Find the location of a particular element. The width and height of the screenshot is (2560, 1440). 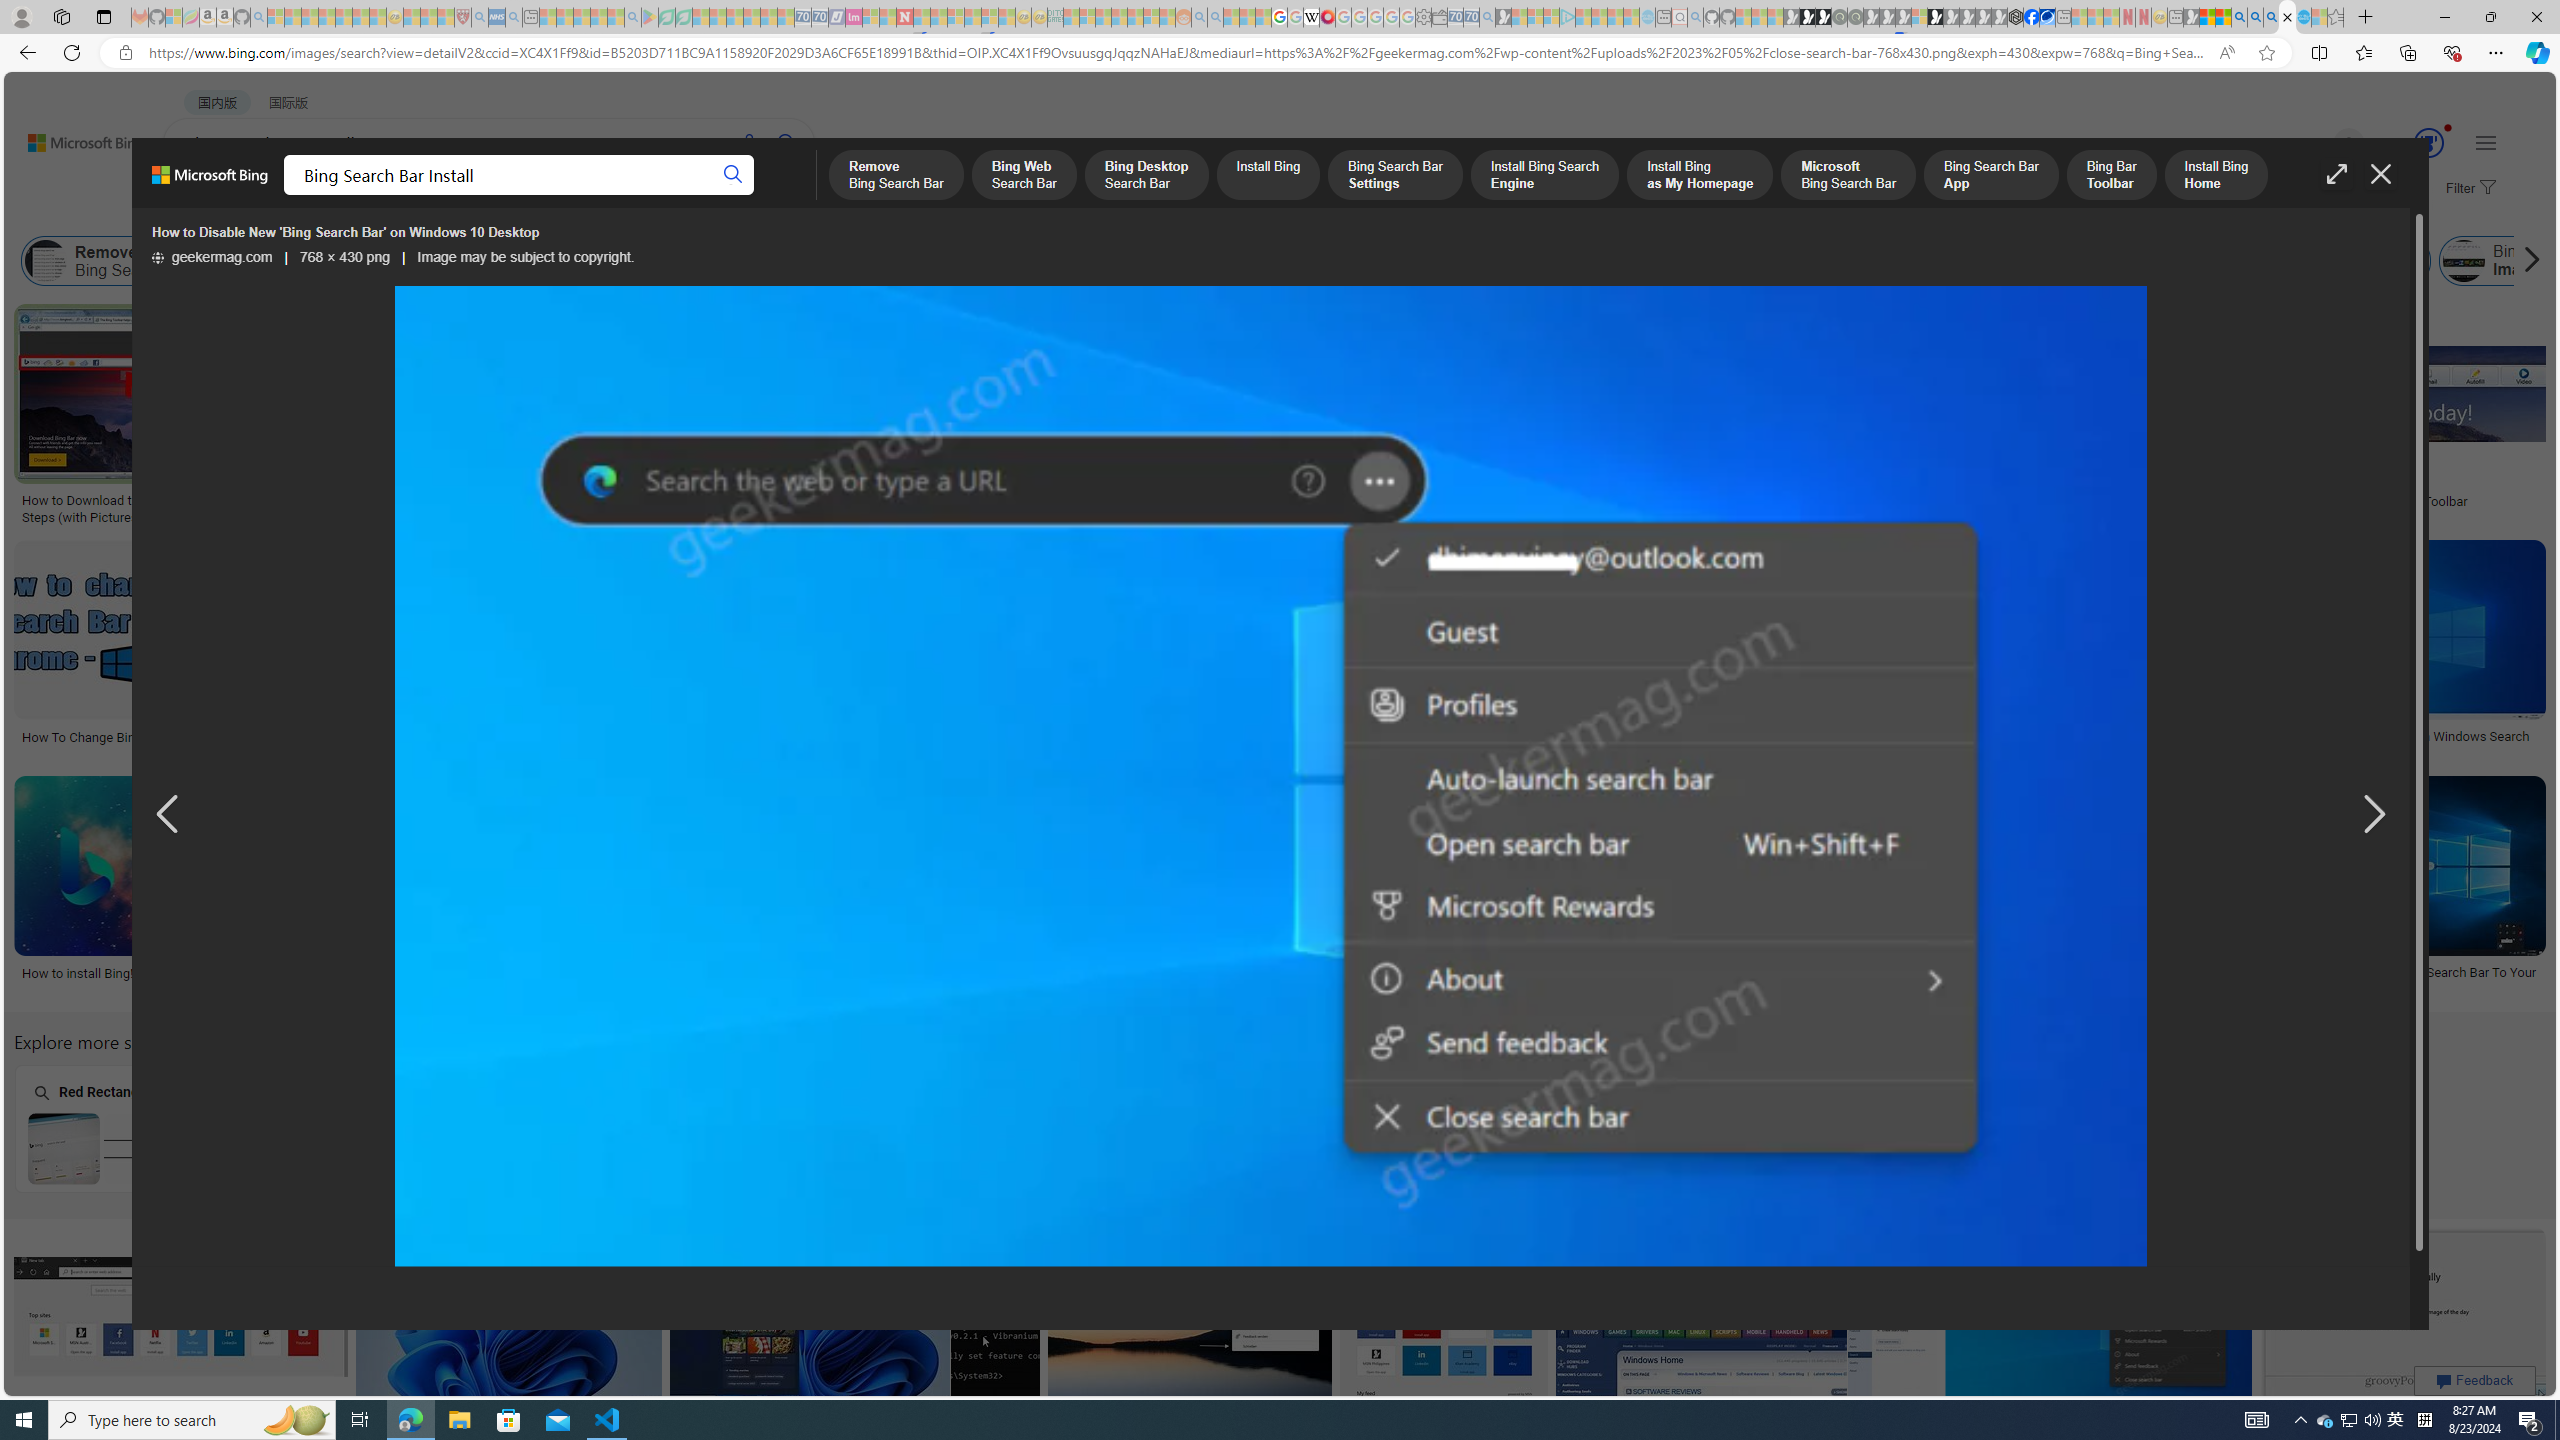

MY BING is located at coordinates (276, 196).